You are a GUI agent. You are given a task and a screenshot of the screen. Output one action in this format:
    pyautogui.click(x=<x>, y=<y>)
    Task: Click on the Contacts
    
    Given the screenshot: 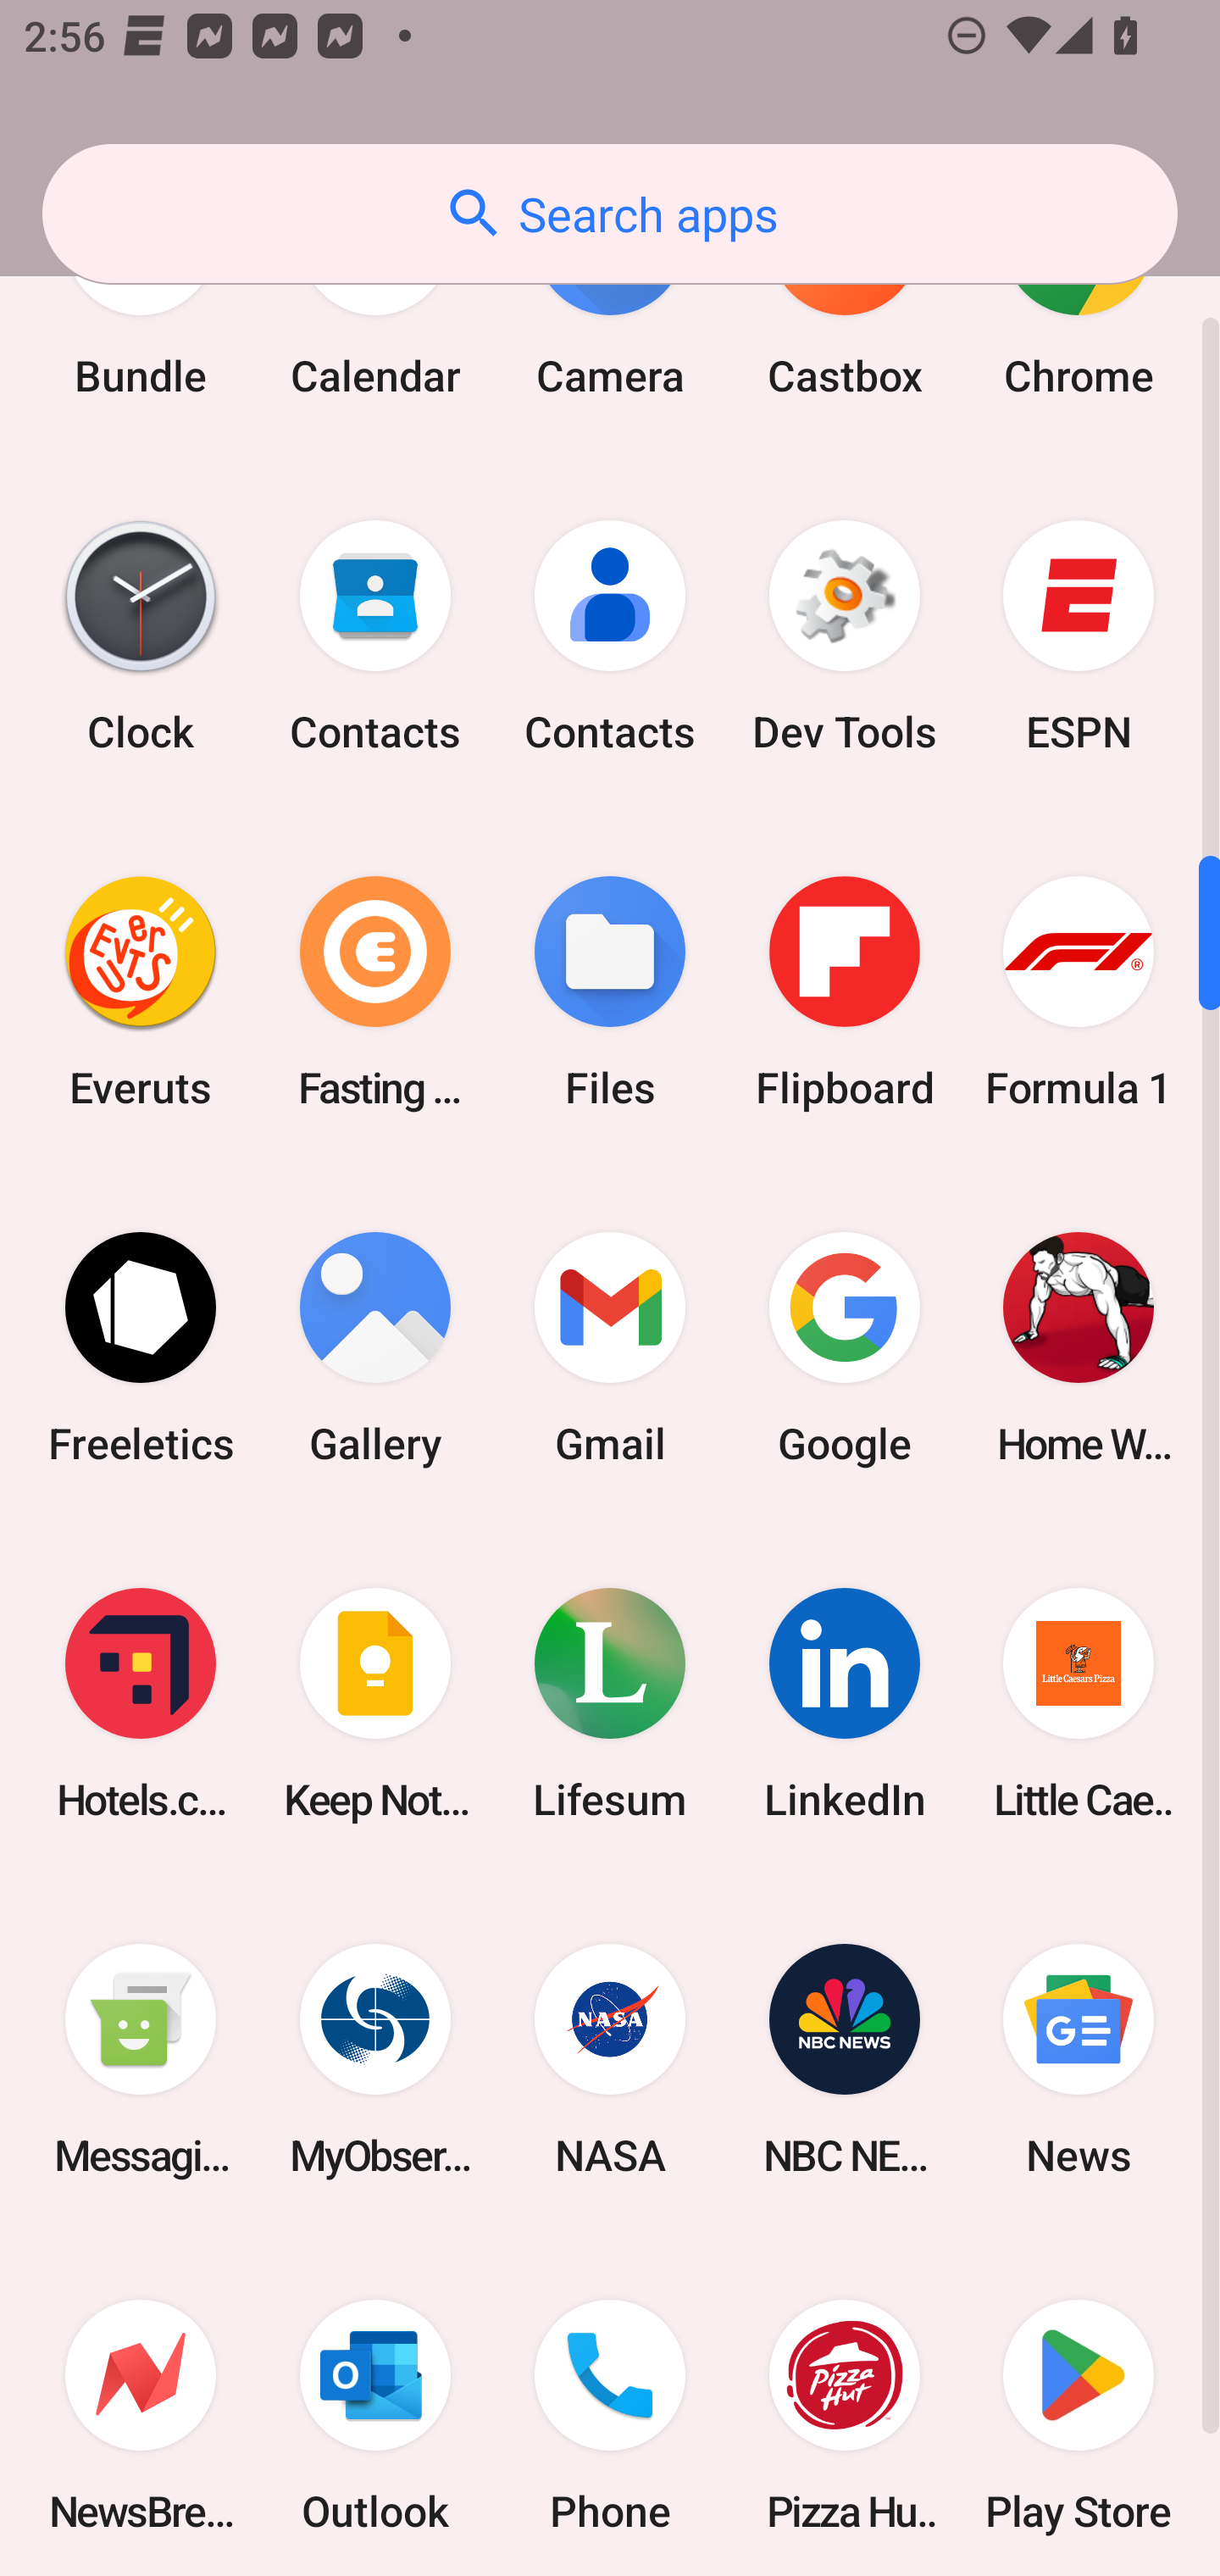 What is the action you would take?
    pyautogui.click(x=610, y=636)
    